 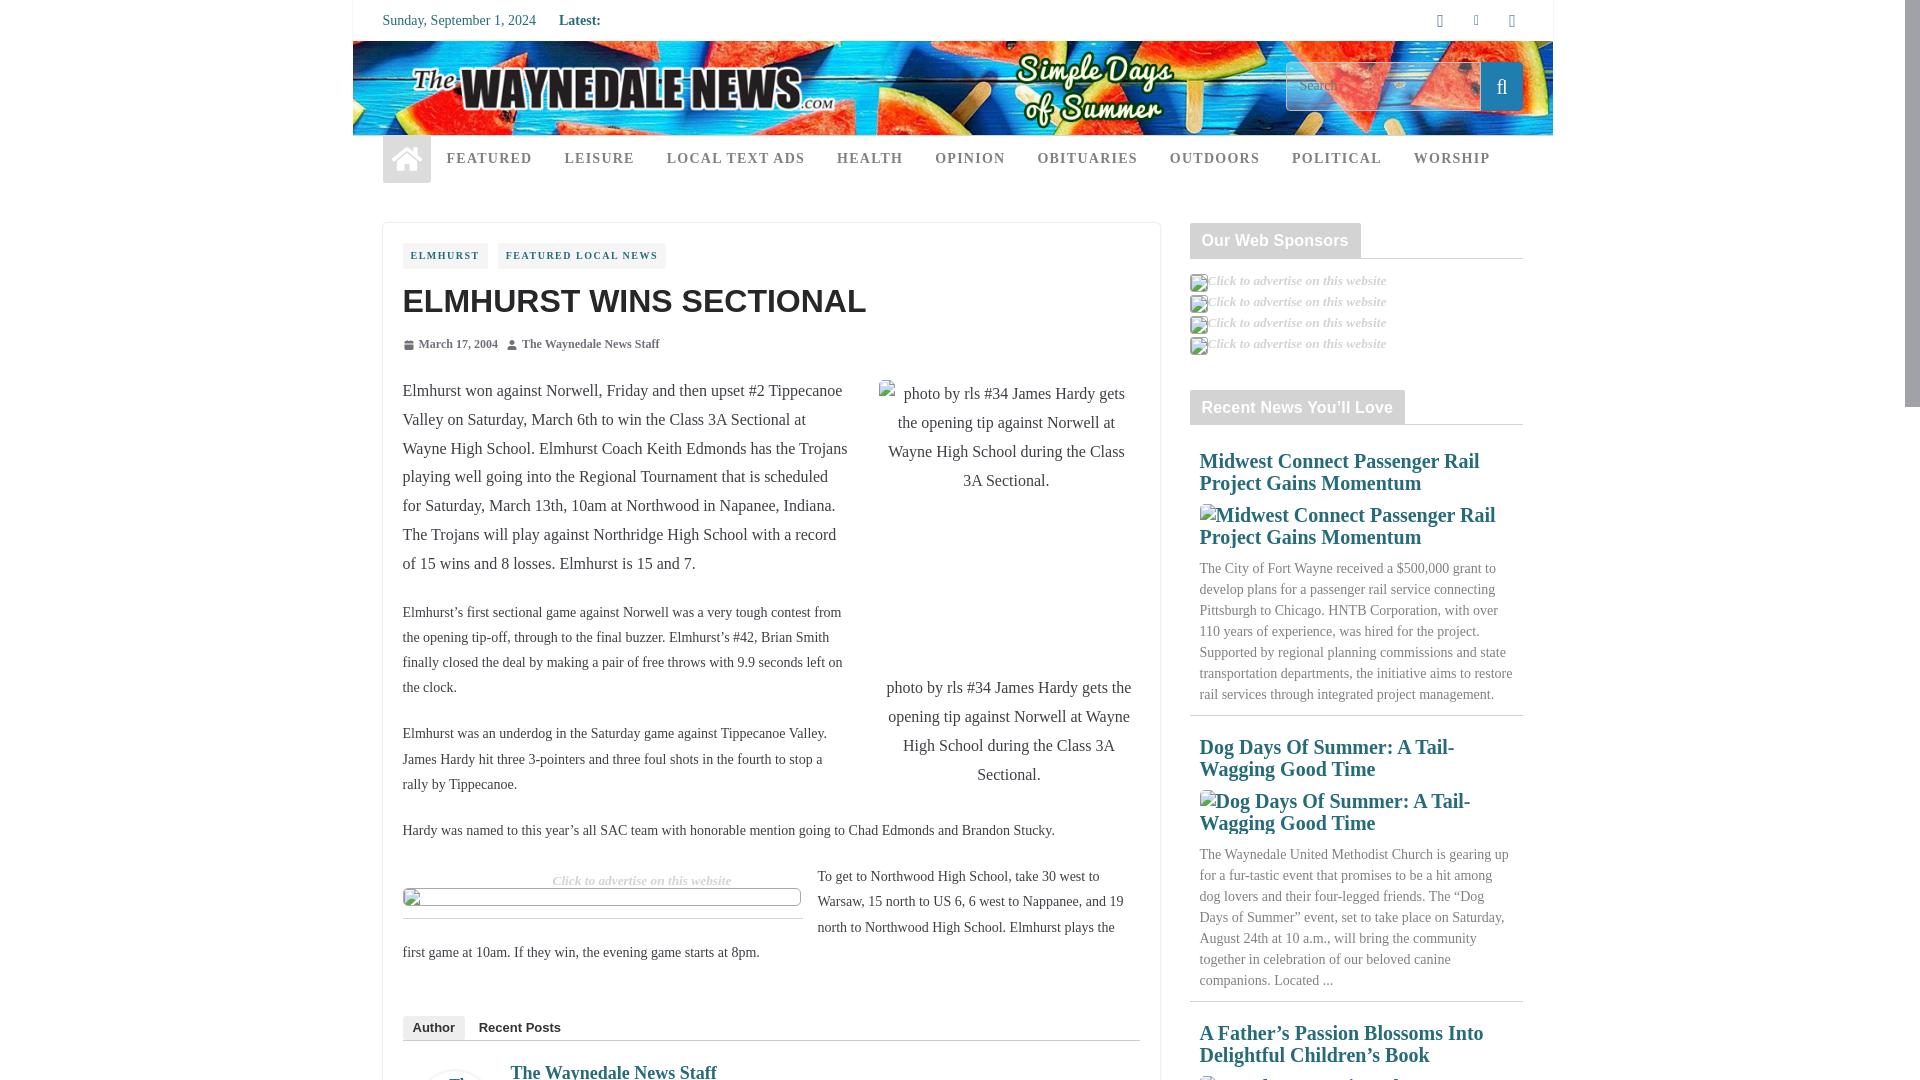 I want to click on POLITICAL, so click(x=1337, y=158).